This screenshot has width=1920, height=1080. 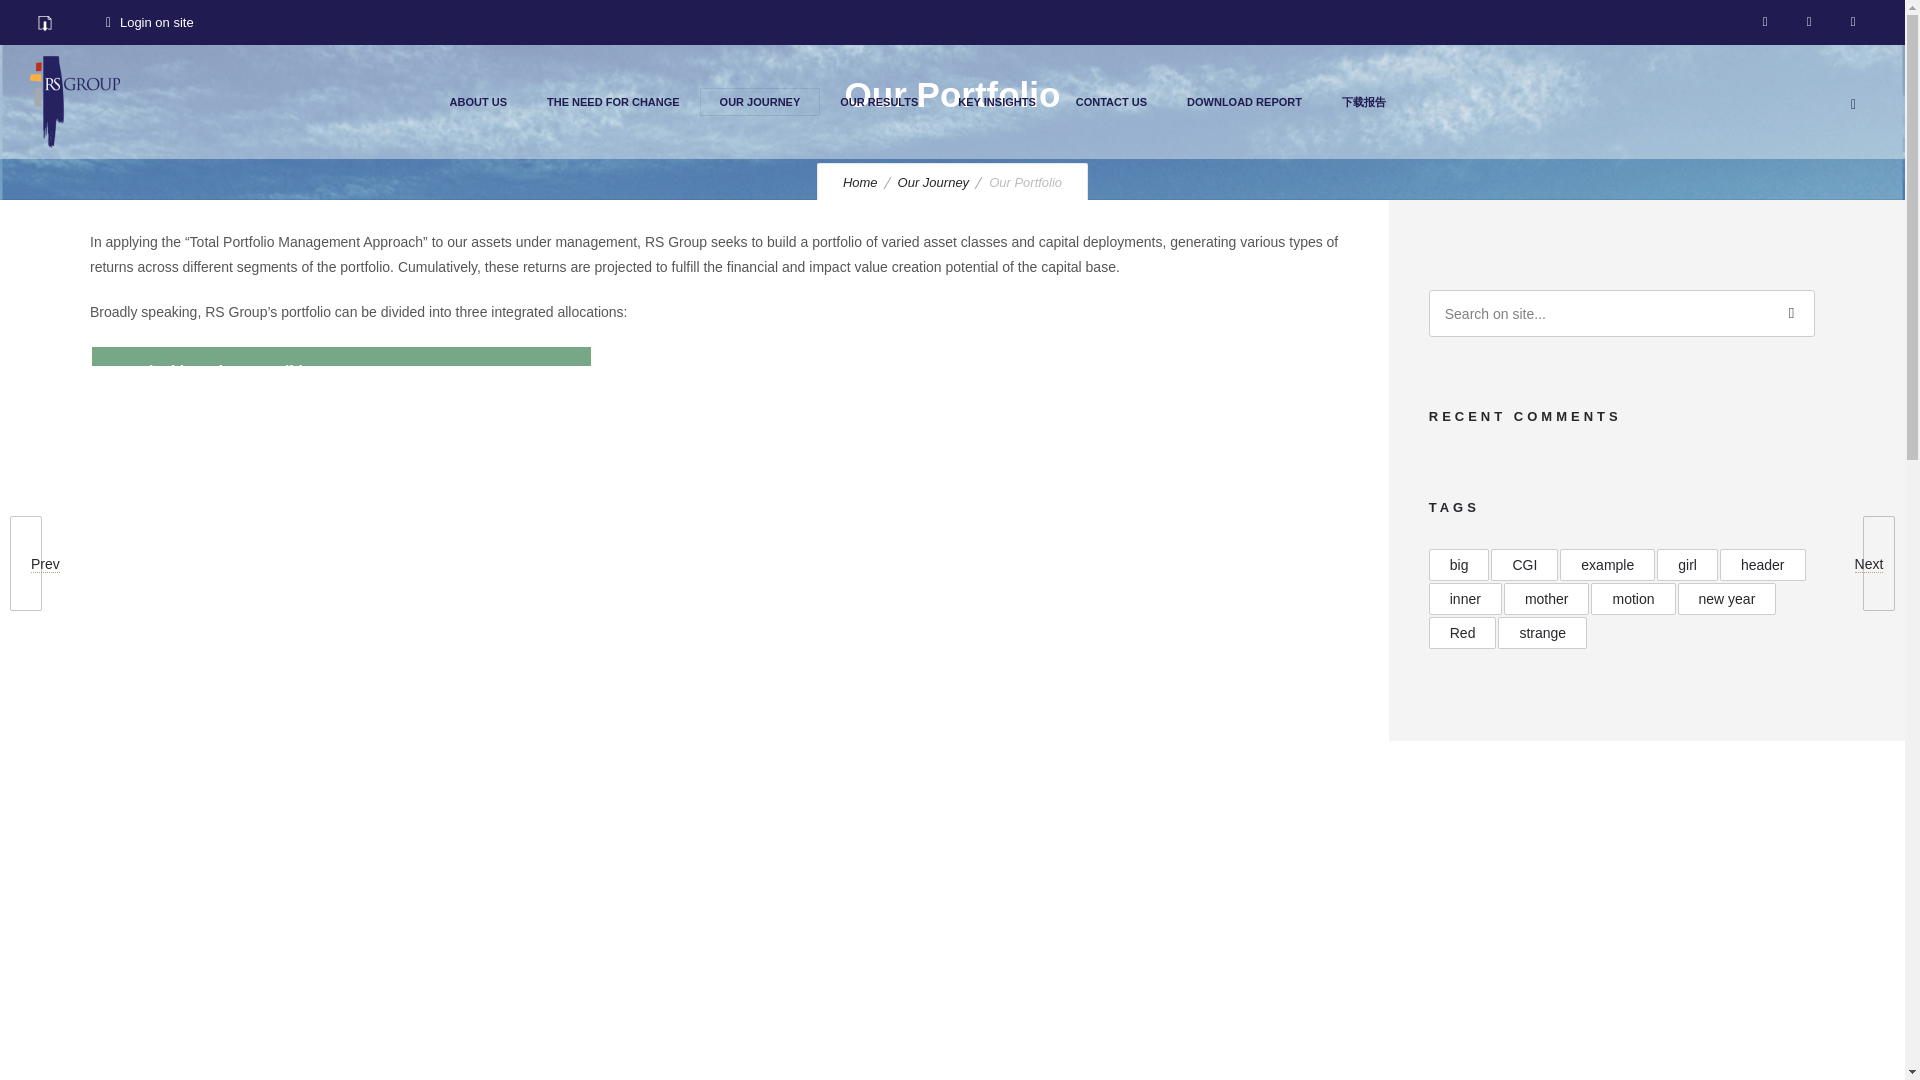 I want to click on THE NEED FOR CHANGE, so click(x=613, y=102).